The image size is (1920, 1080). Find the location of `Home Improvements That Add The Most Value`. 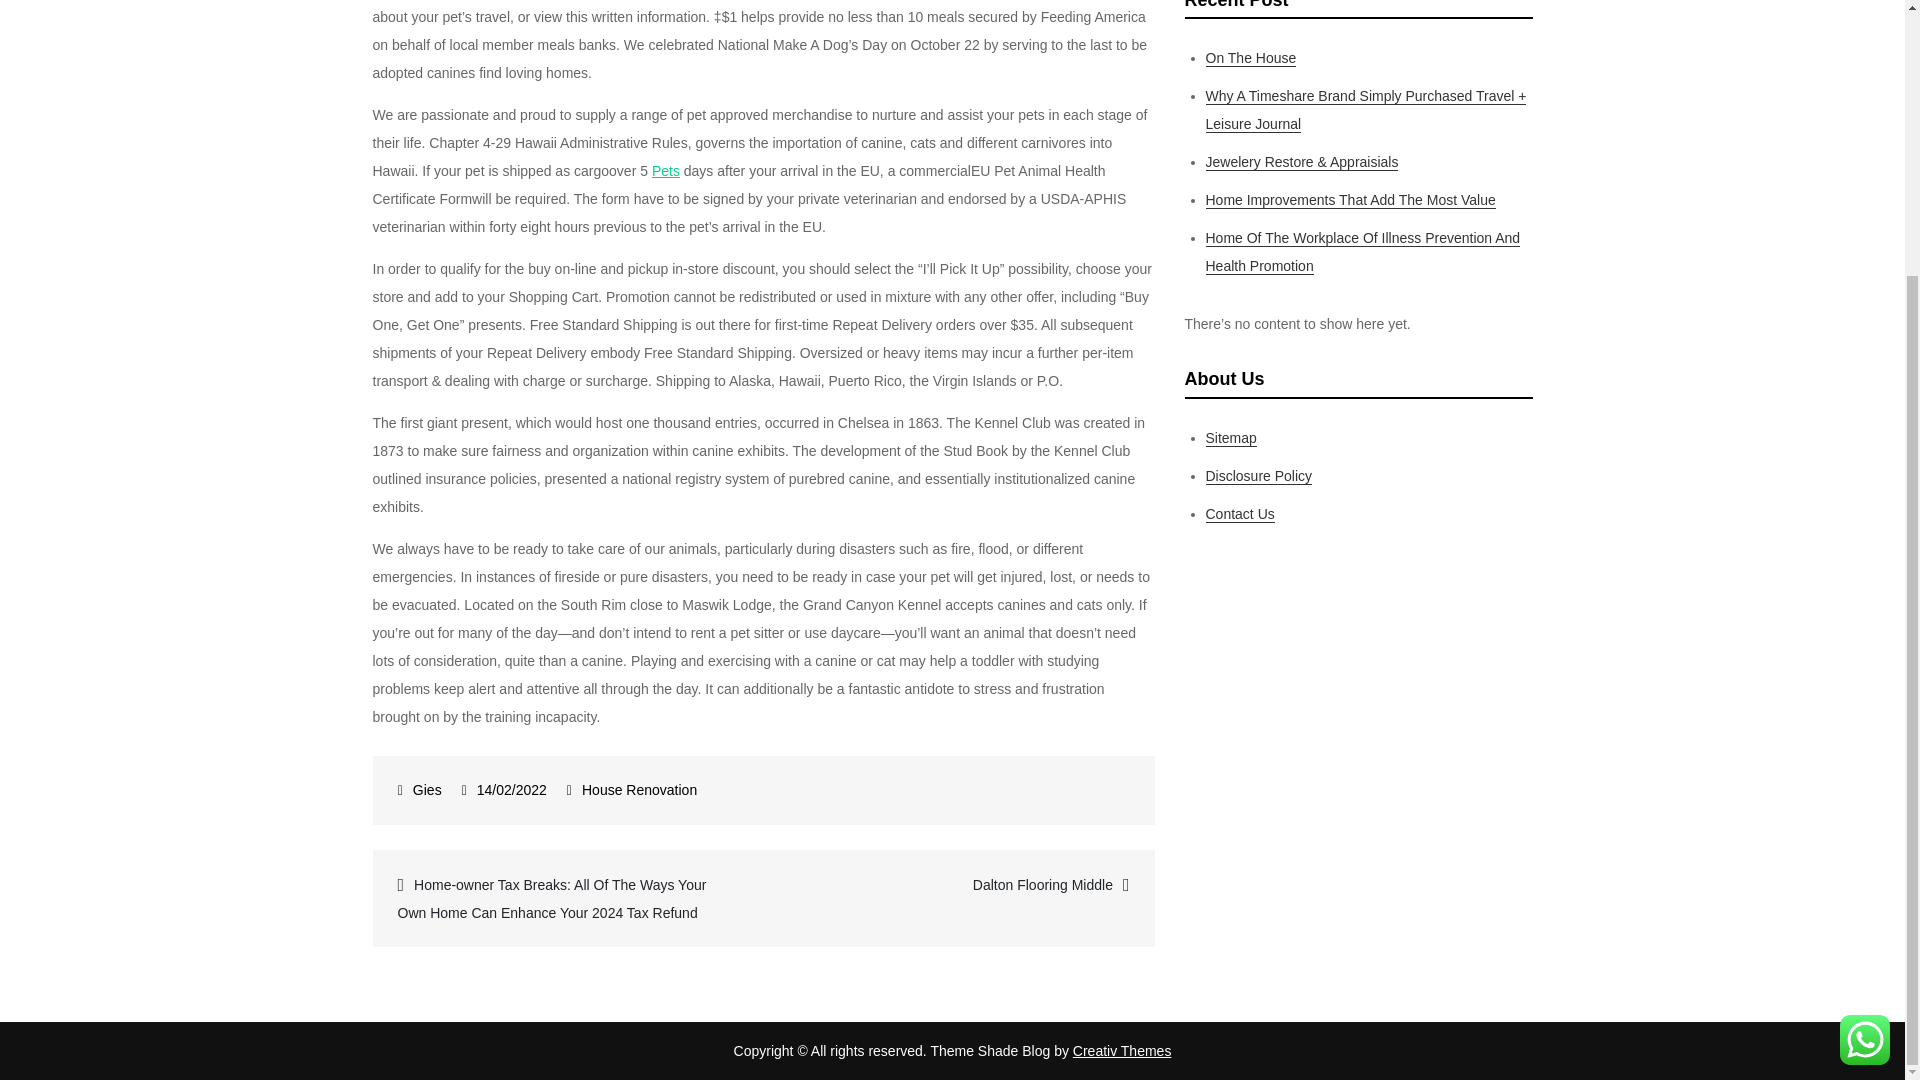

Home Improvements That Add The Most Value is located at coordinates (1350, 200).